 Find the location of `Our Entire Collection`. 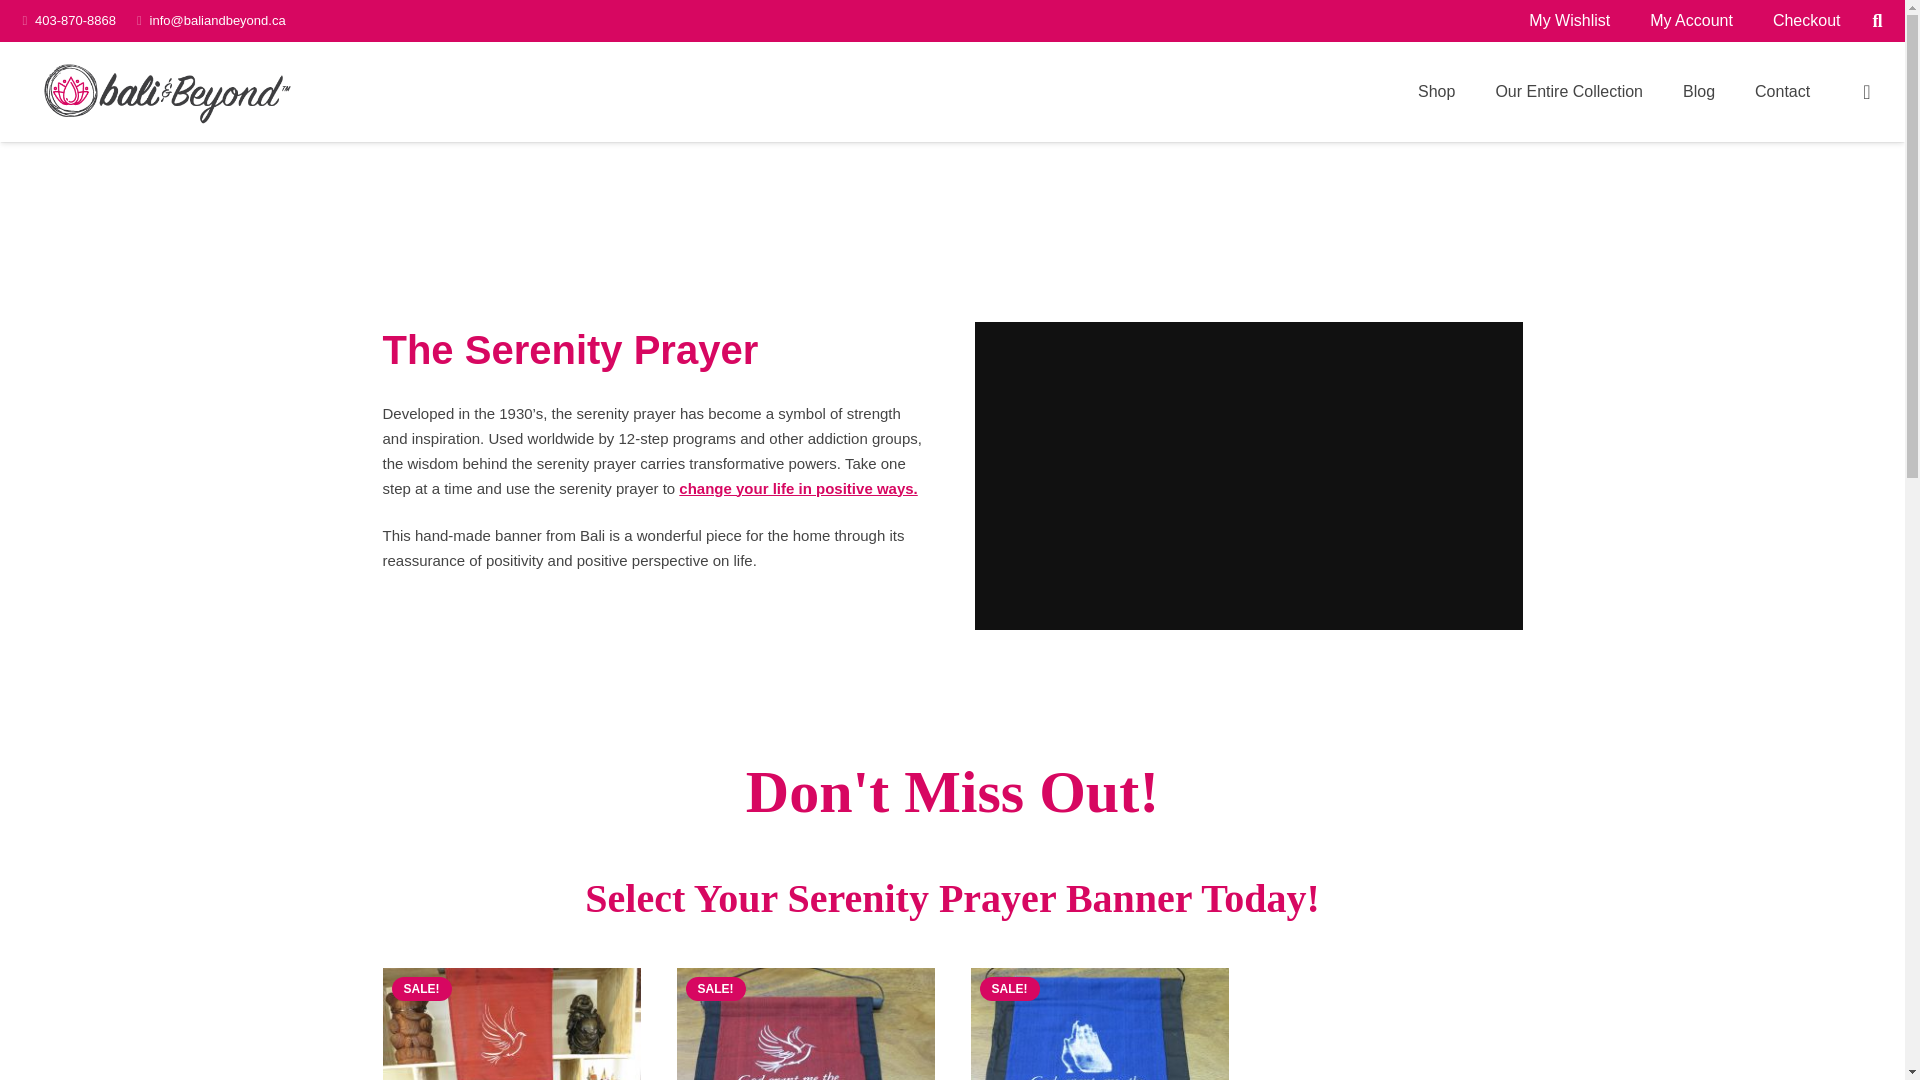

Our Entire Collection is located at coordinates (1568, 91).